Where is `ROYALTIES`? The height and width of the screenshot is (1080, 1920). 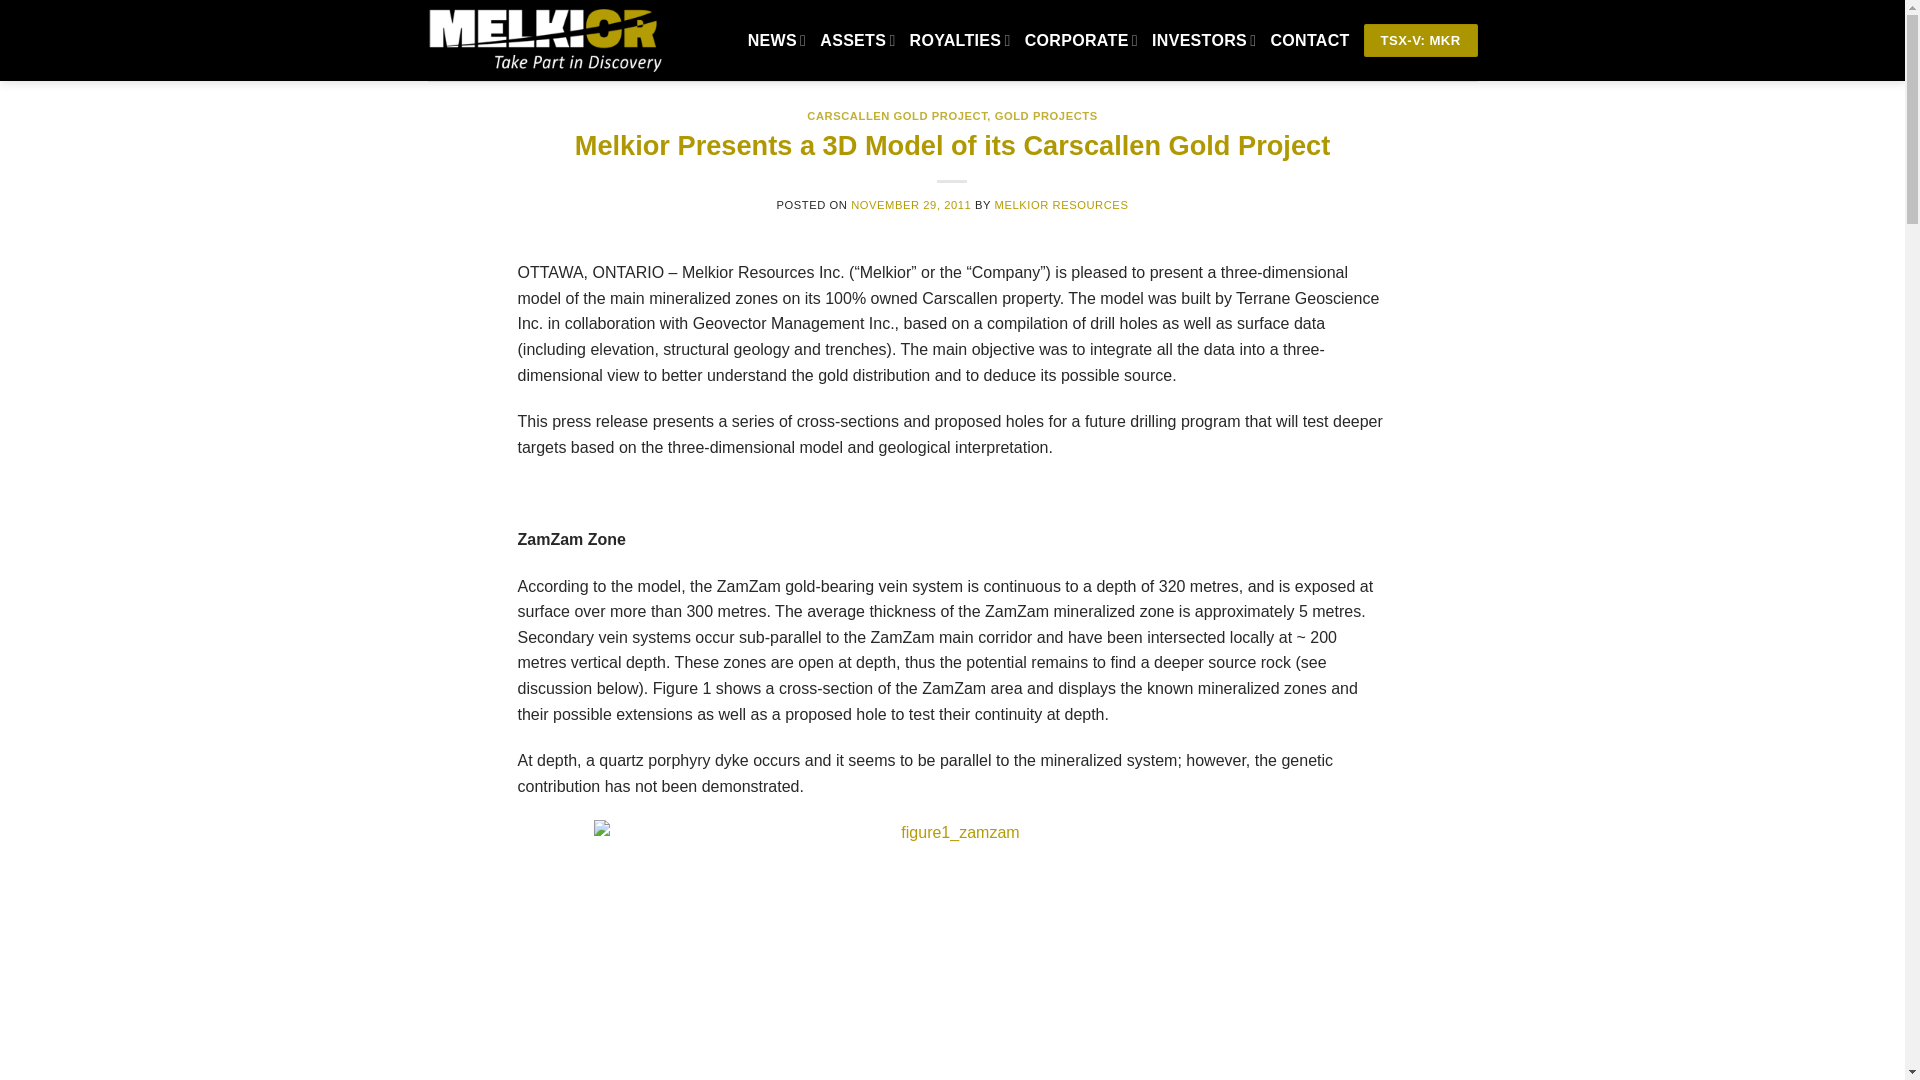
ROYALTIES is located at coordinates (960, 40).